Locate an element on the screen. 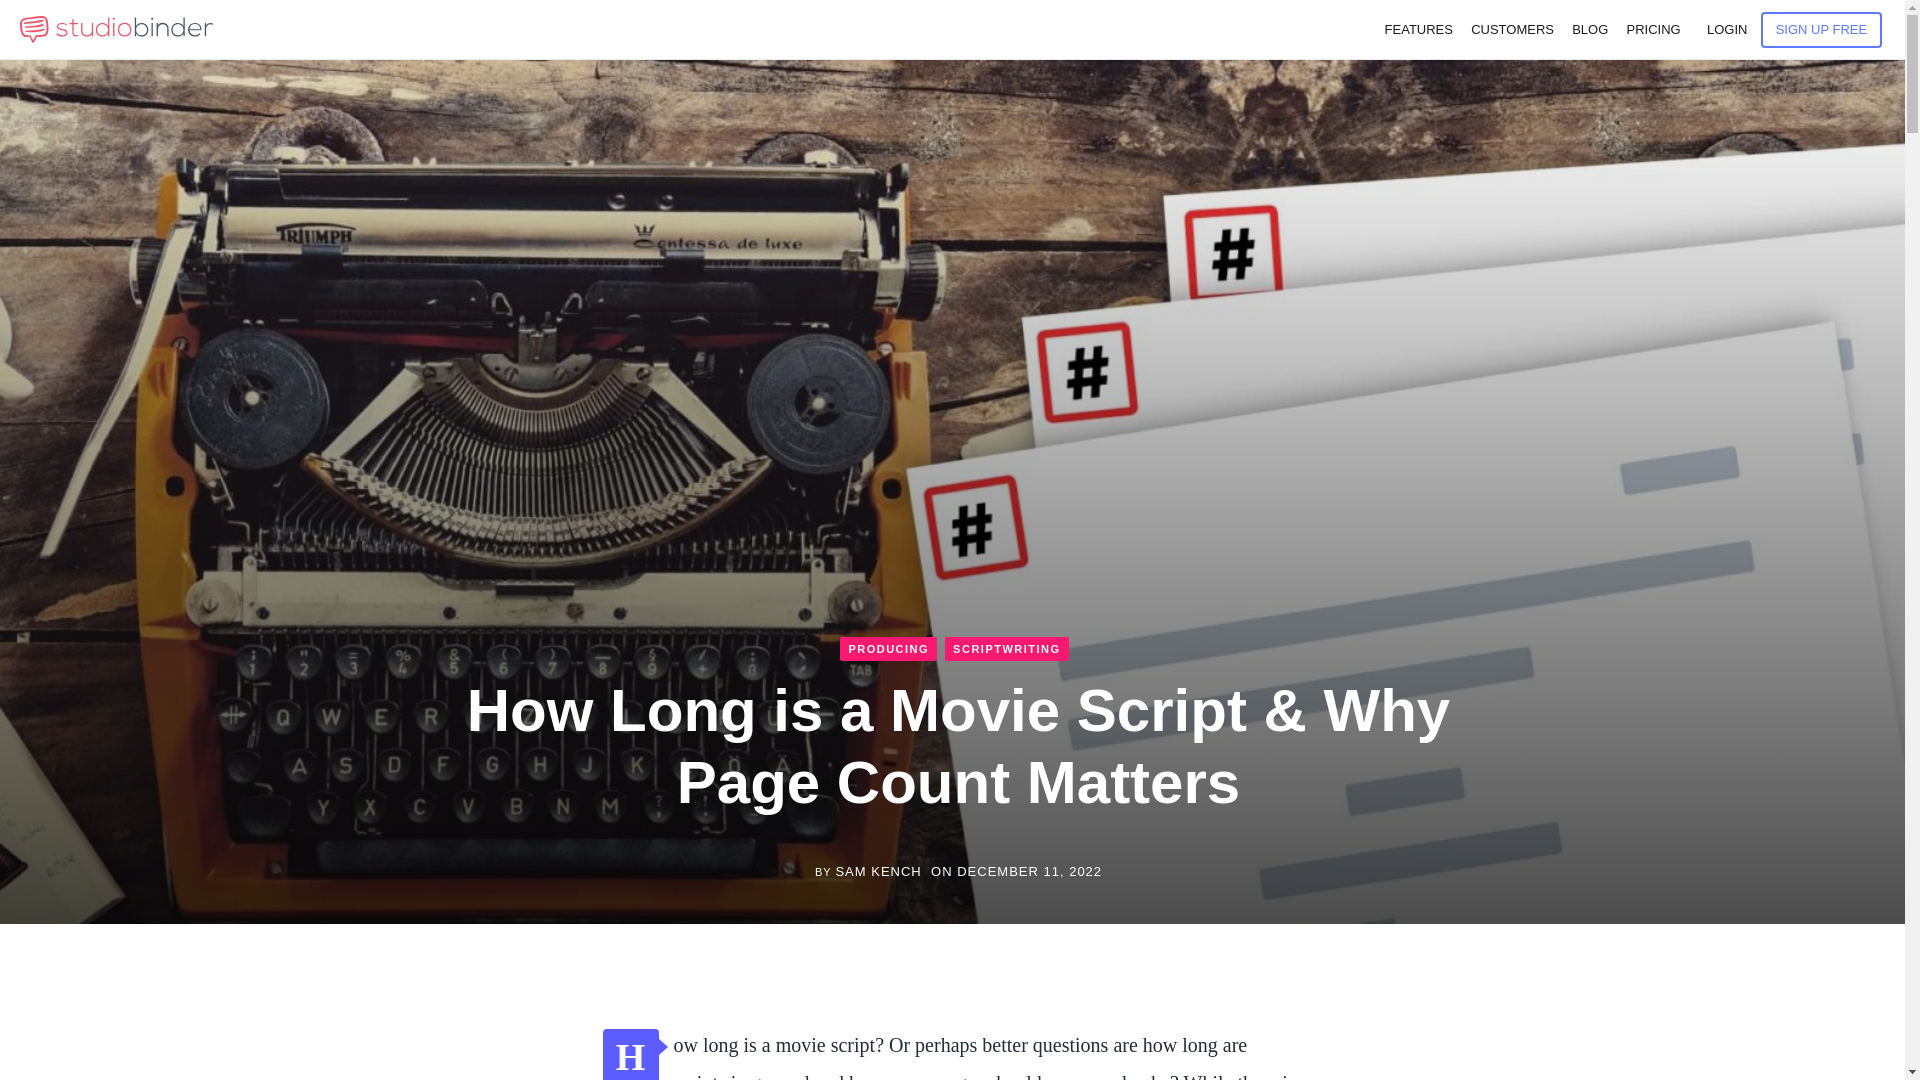 The width and height of the screenshot is (1920, 1080). LOGIN is located at coordinates (1726, 30).